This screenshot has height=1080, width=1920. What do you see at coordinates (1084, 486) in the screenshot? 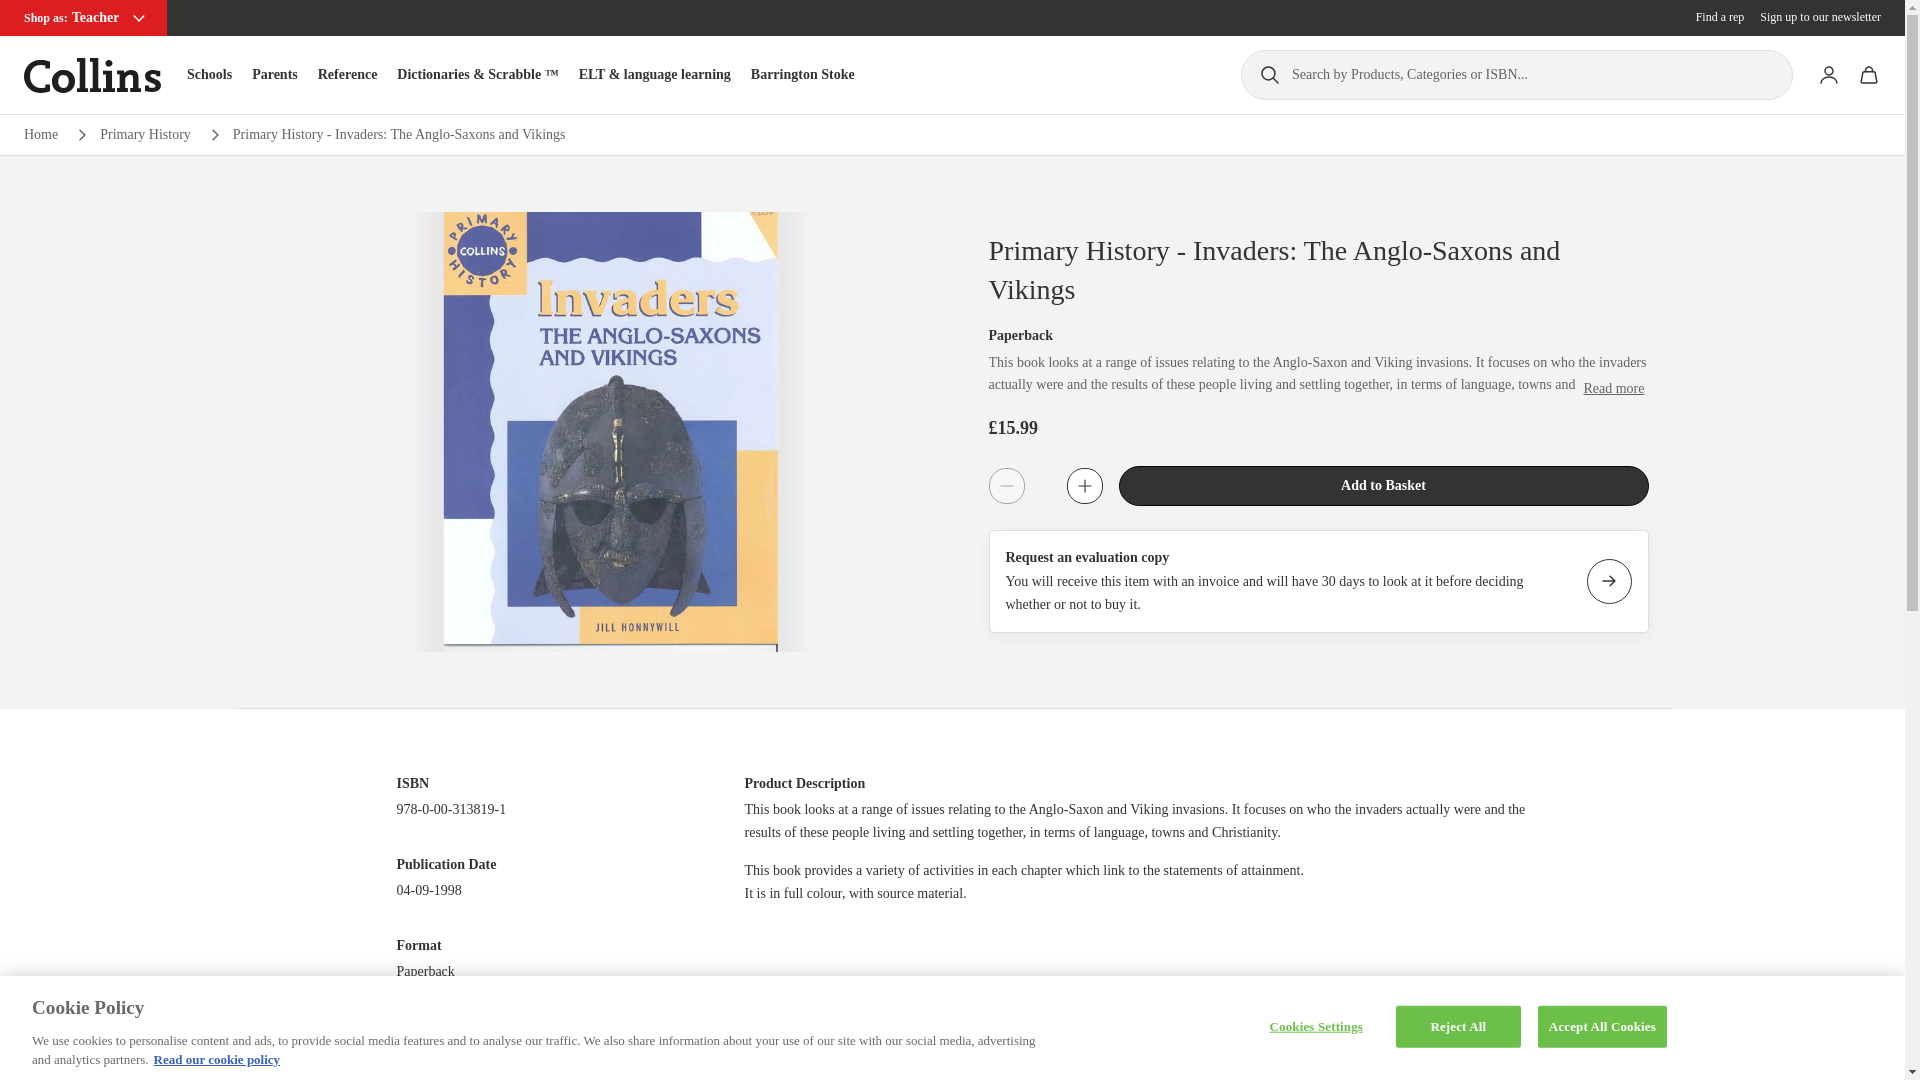
I see `Increase quantity` at bounding box center [1084, 486].